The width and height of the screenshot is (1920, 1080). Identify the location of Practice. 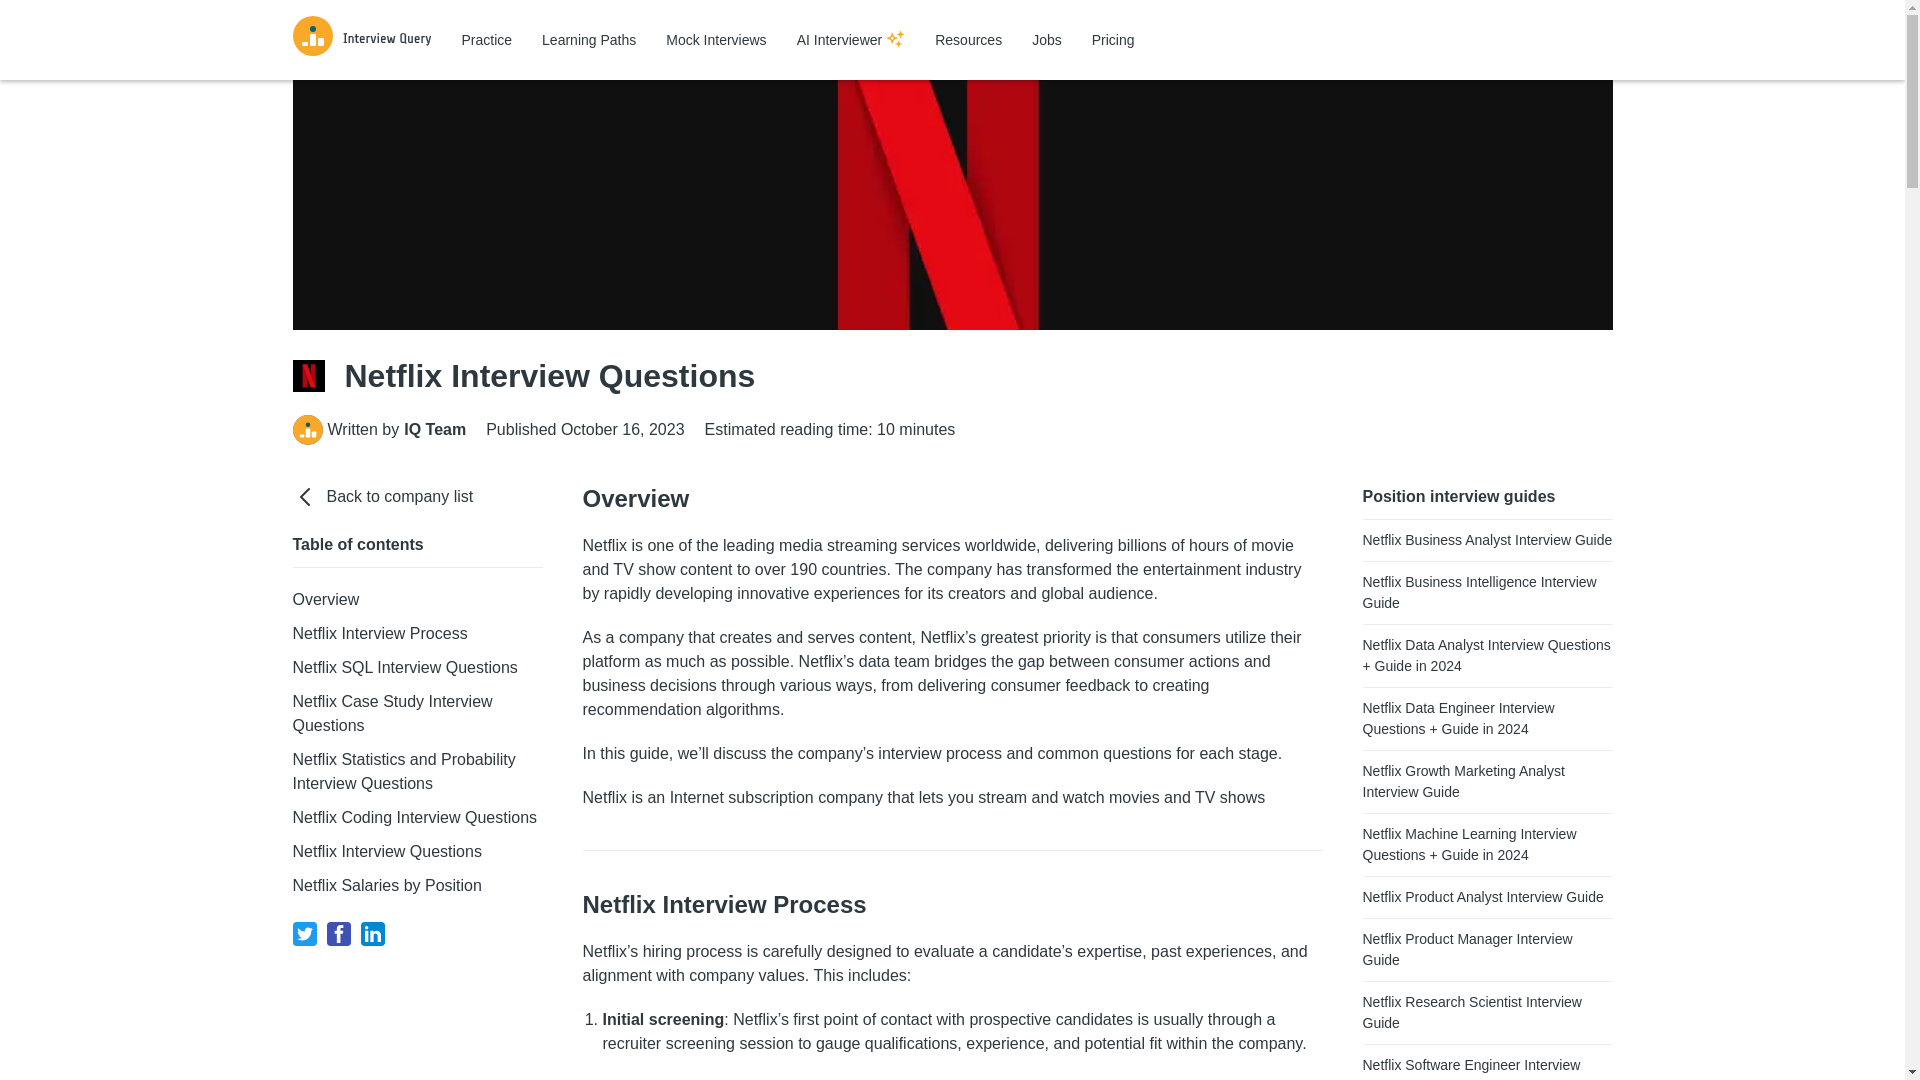
(486, 40).